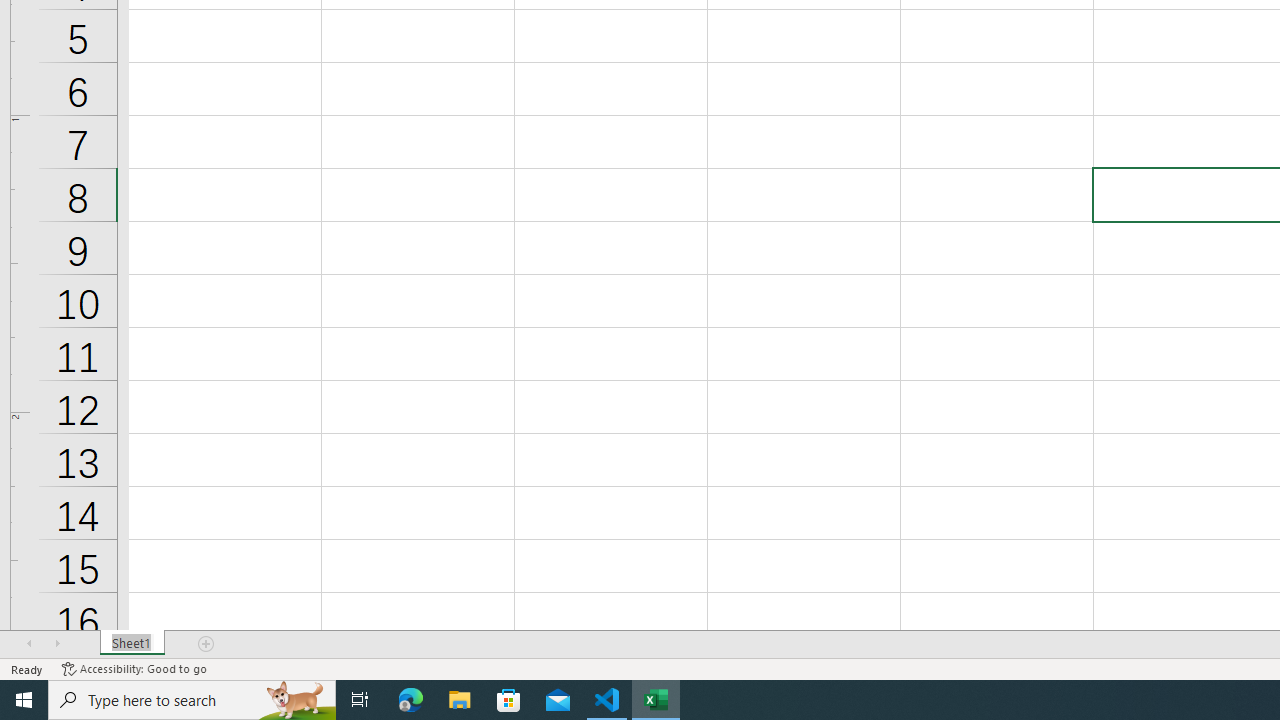 Image resolution: width=1280 pixels, height=720 pixels. Describe the element at coordinates (29, 644) in the screenshot. I see `Scroll Left` at that location.